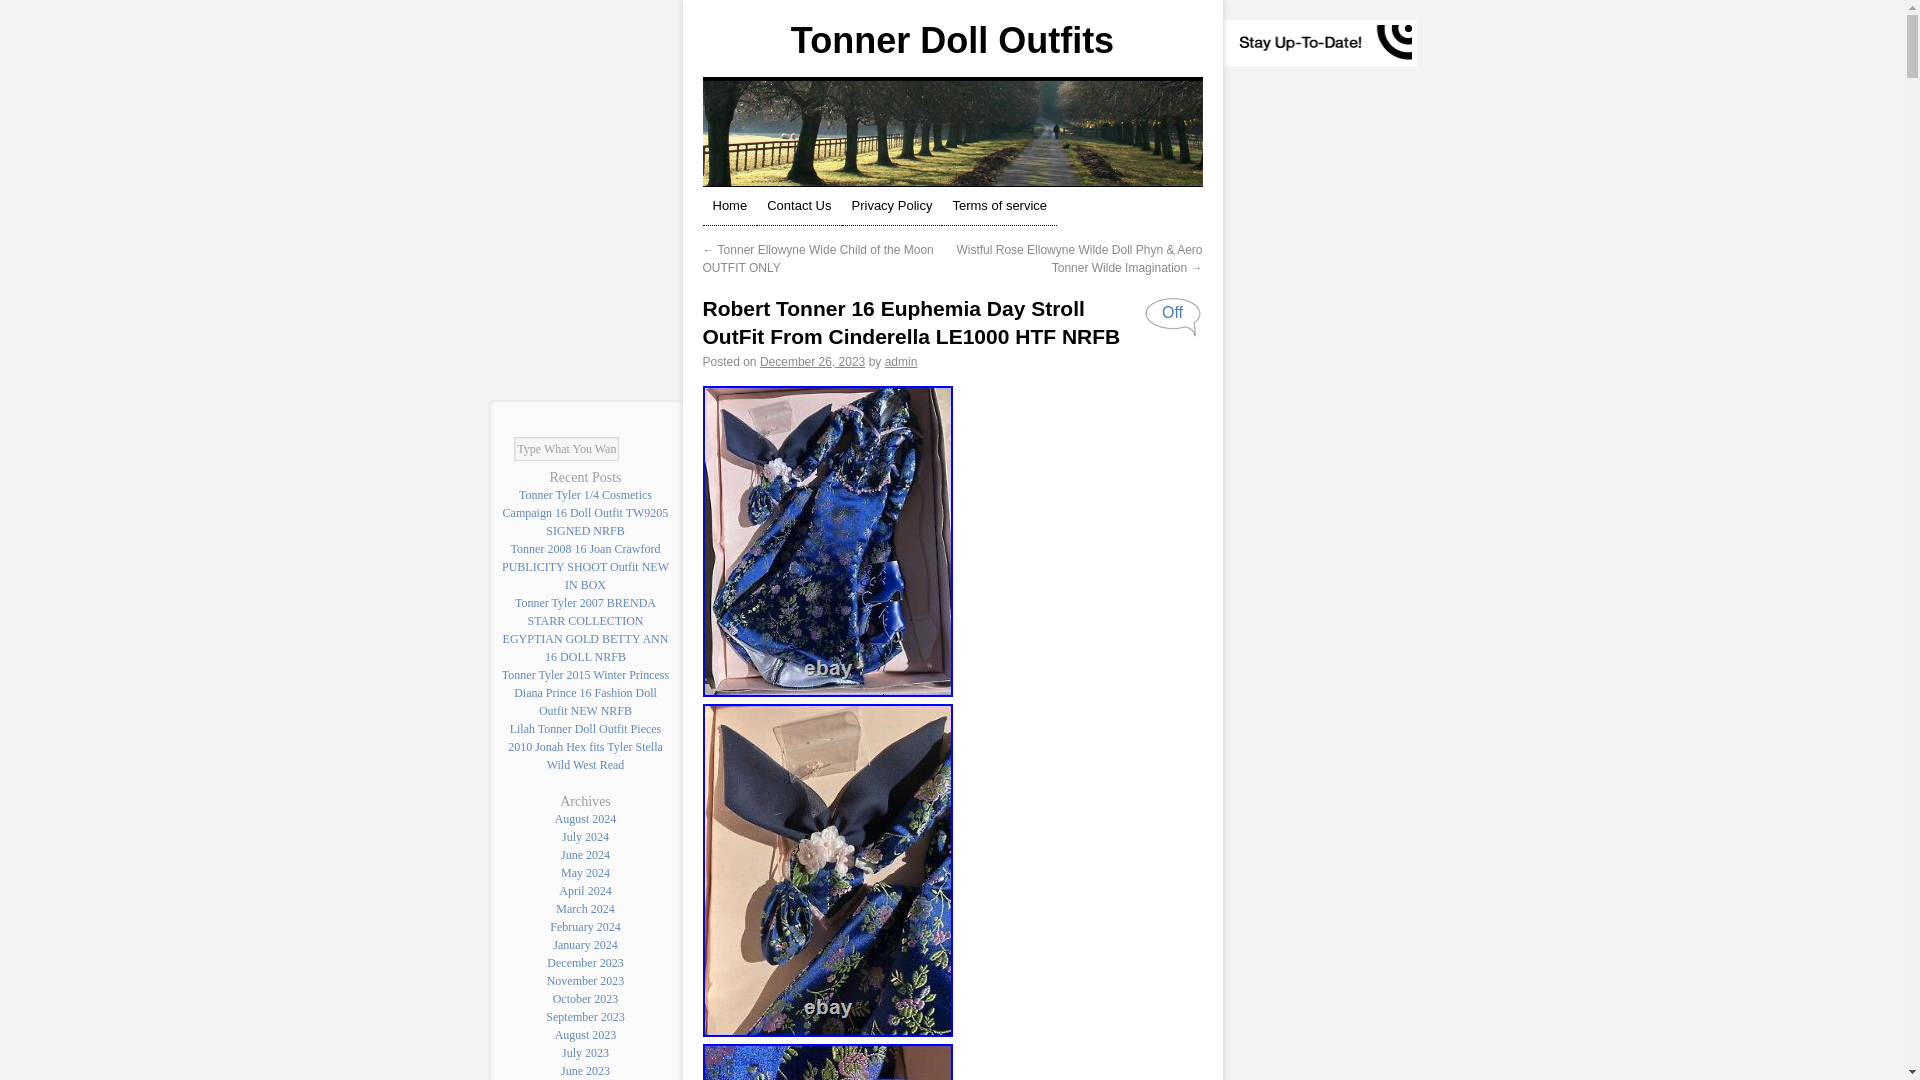  I want to click on May 2024, so click(585, 873).